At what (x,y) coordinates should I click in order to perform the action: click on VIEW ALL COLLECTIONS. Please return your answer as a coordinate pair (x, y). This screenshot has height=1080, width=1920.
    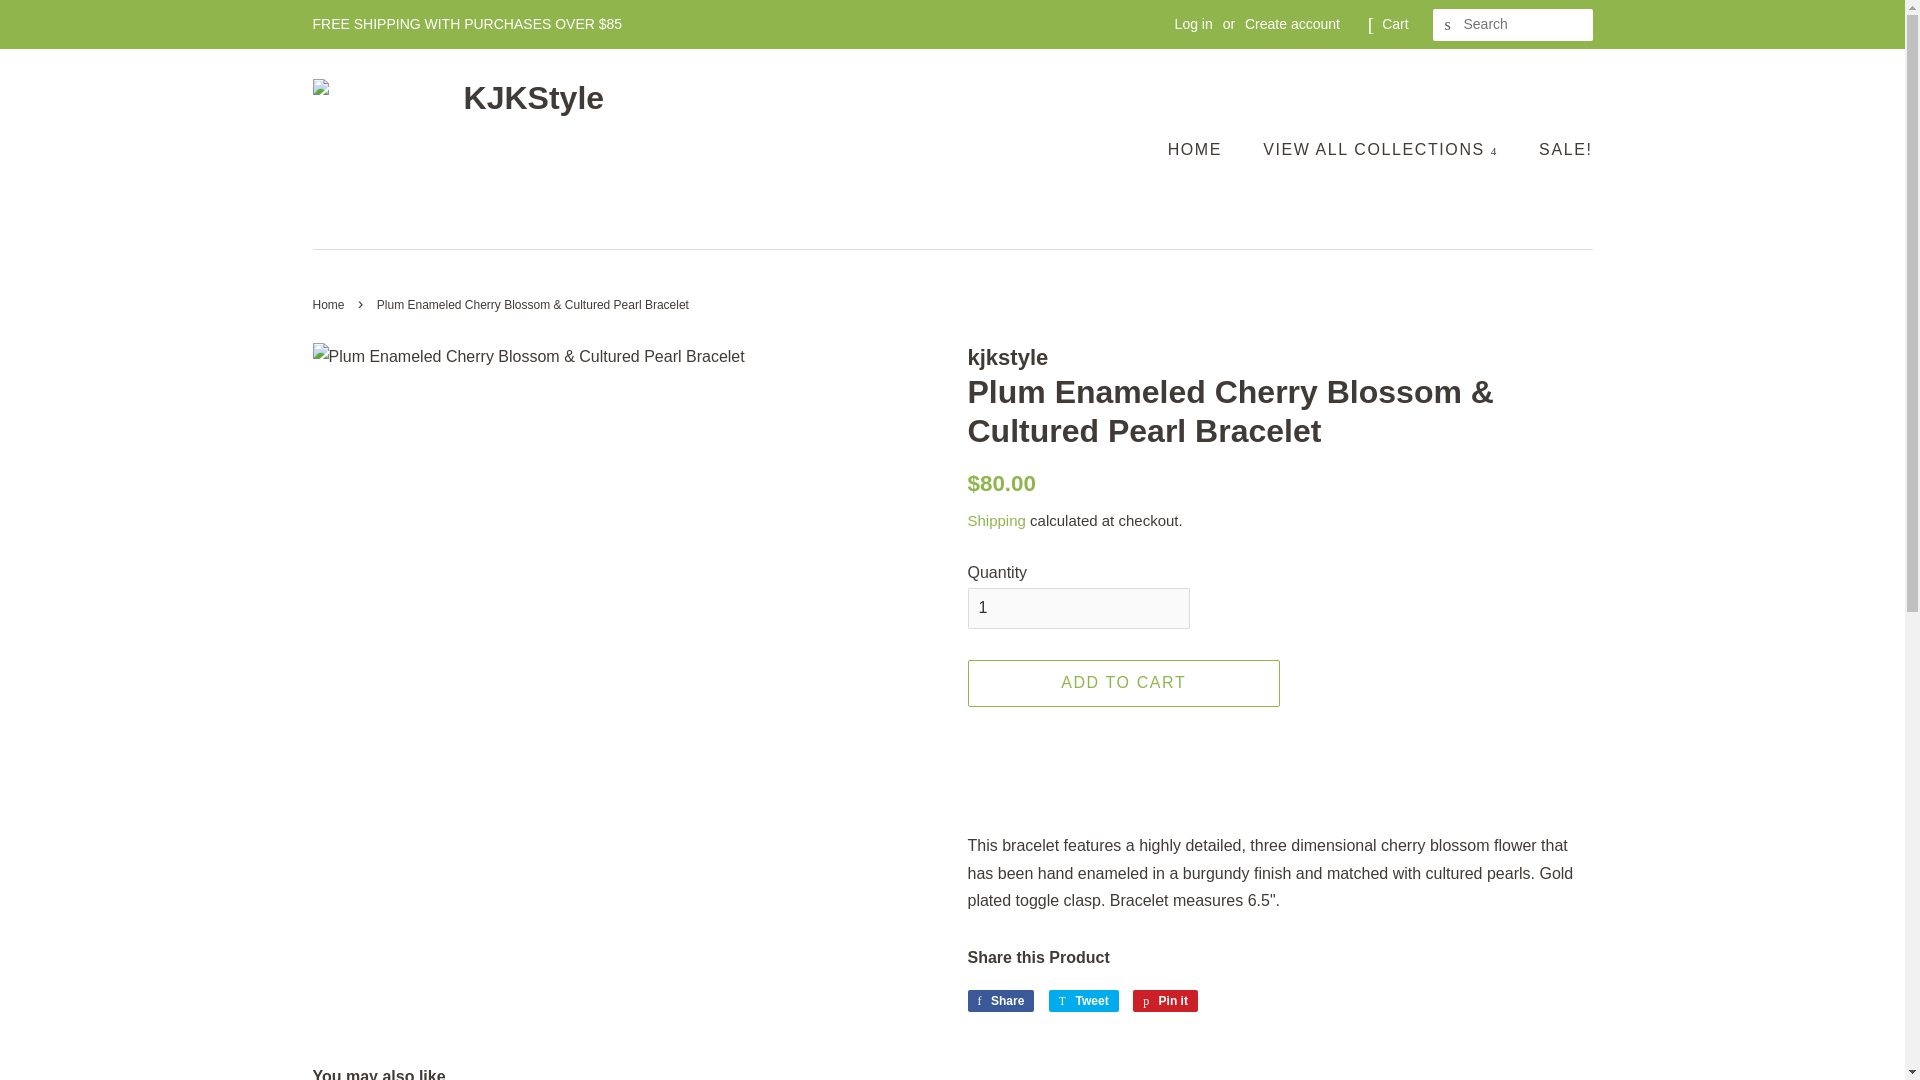
    Looking at the image, I should click on (1383, 148).